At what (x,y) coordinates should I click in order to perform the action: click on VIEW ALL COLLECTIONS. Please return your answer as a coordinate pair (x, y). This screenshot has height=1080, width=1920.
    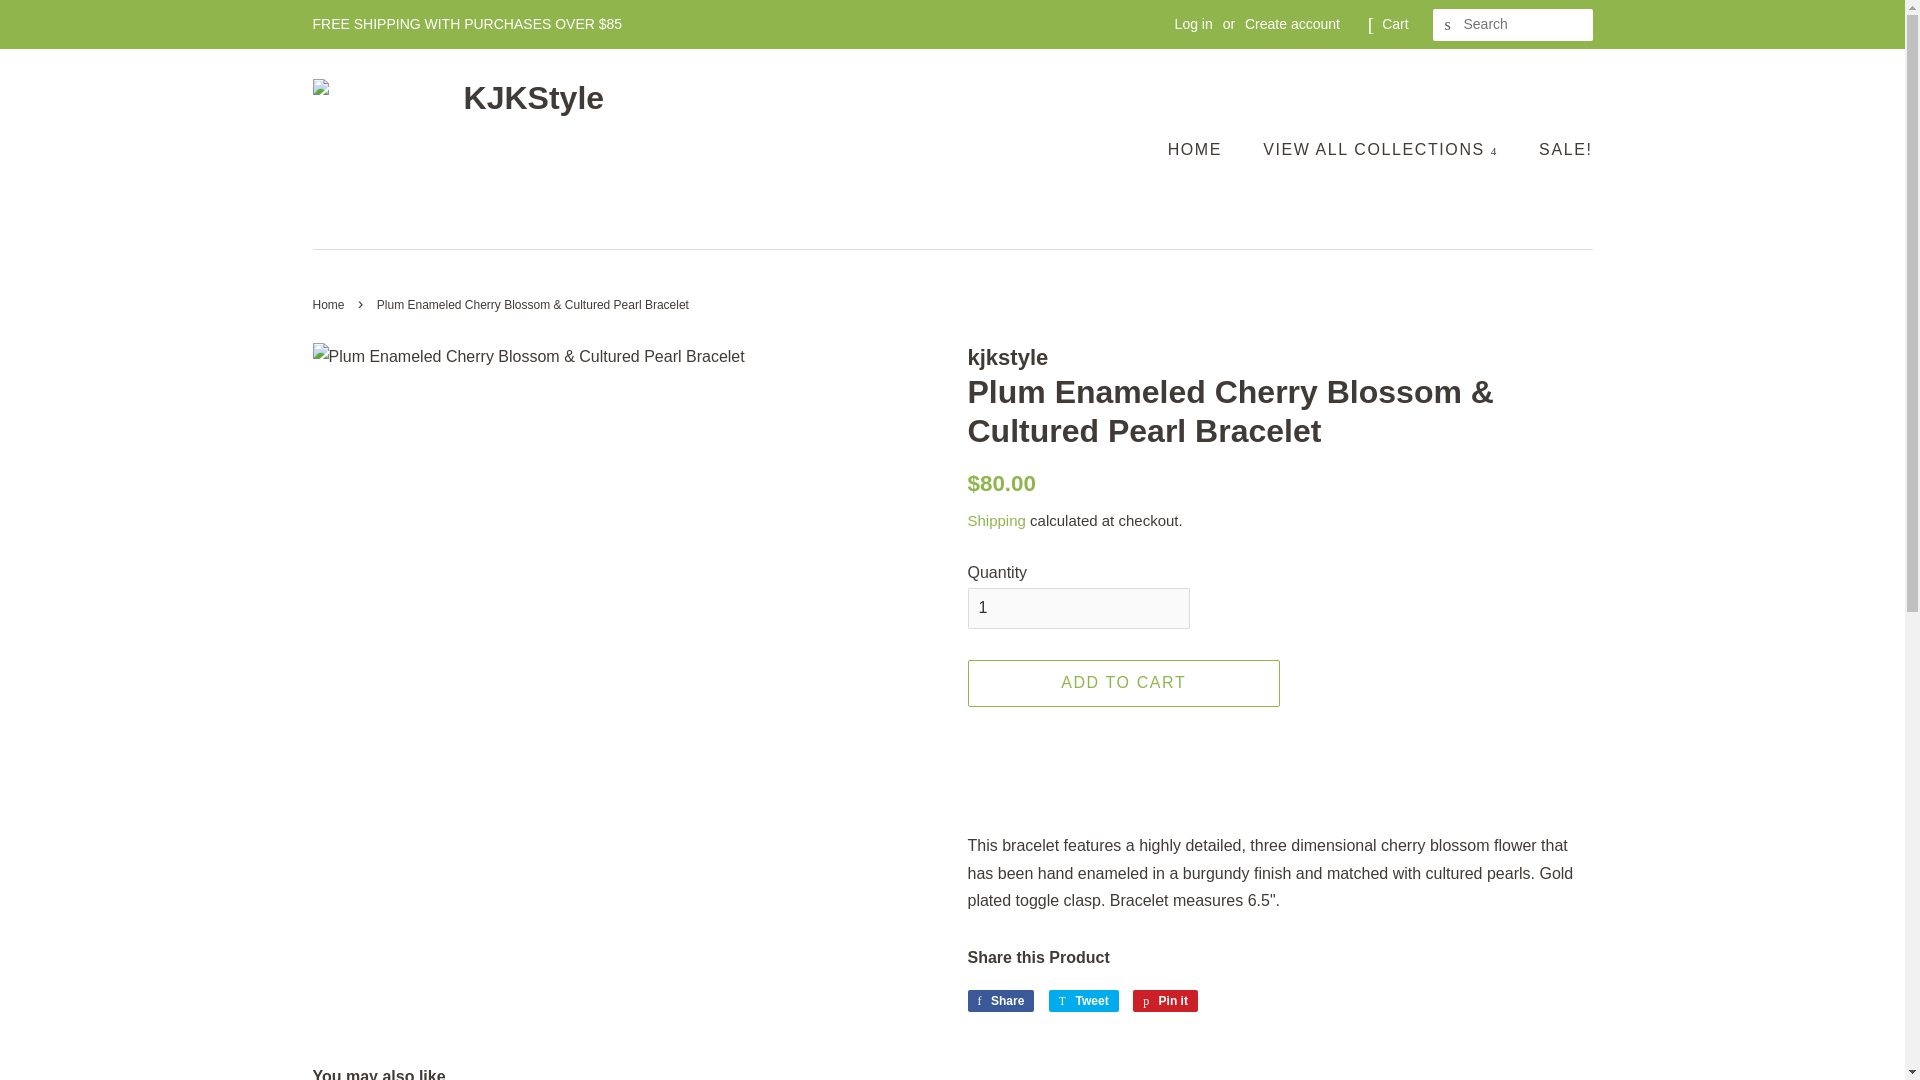
    Looking at the image, I should click on (1383, 148).